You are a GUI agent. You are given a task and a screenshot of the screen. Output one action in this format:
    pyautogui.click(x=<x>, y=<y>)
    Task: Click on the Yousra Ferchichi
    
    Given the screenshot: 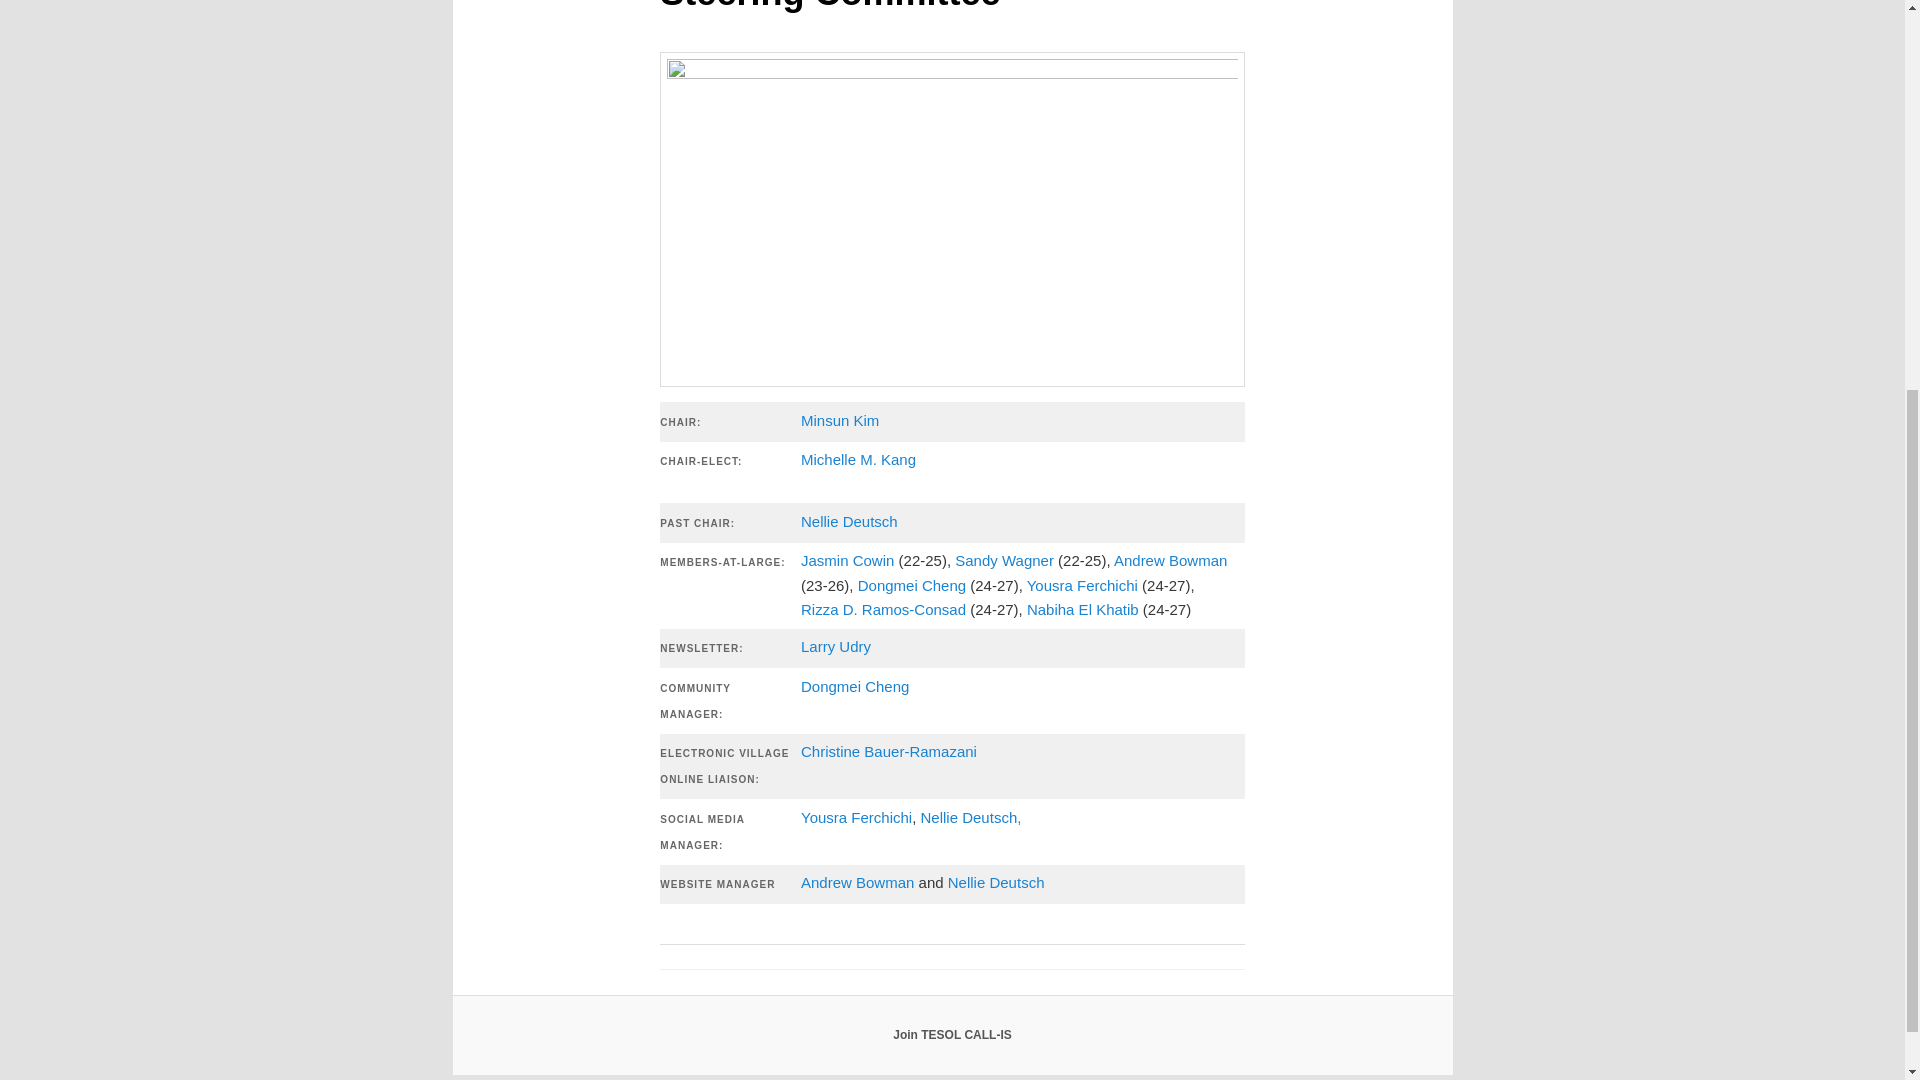 What is the action you would take?
    pyautogui.click(x=1084, y=585)
    